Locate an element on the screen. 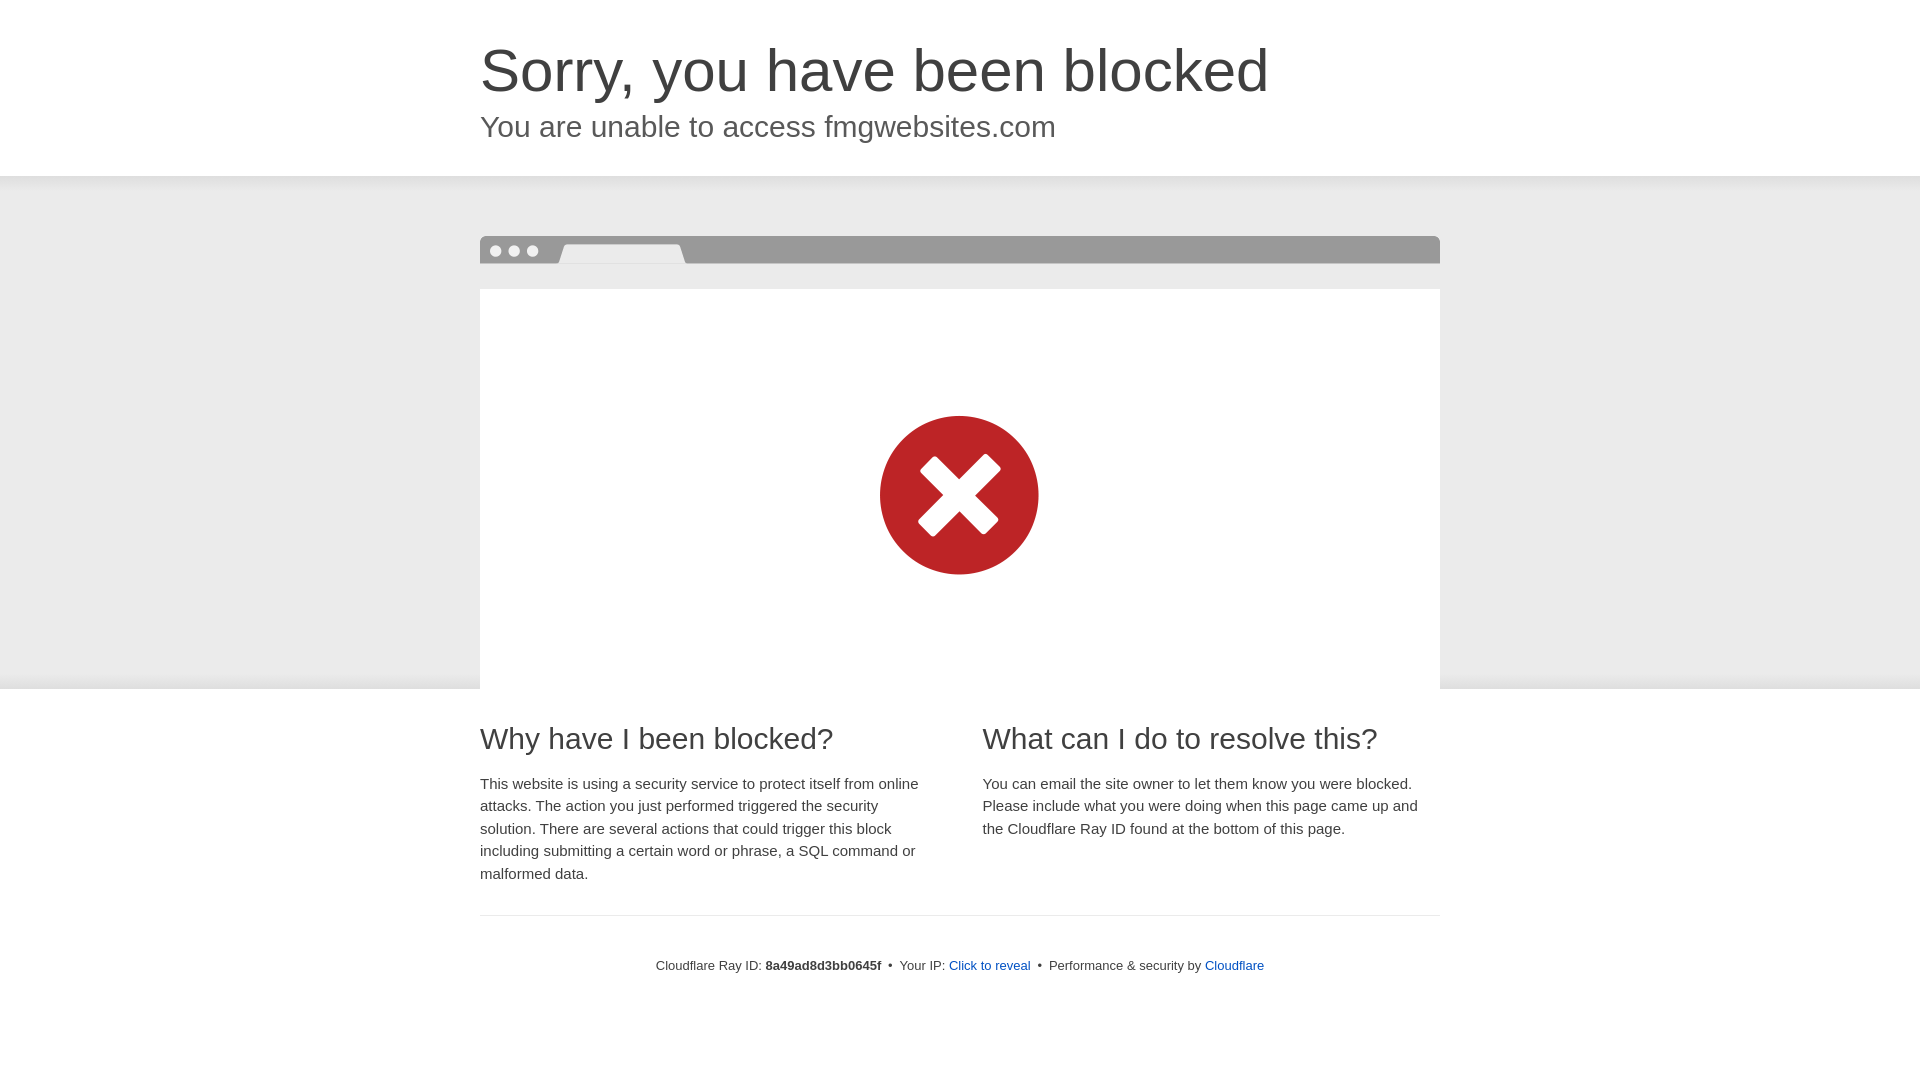  Click to reveal is located at coordinates (990, 966).